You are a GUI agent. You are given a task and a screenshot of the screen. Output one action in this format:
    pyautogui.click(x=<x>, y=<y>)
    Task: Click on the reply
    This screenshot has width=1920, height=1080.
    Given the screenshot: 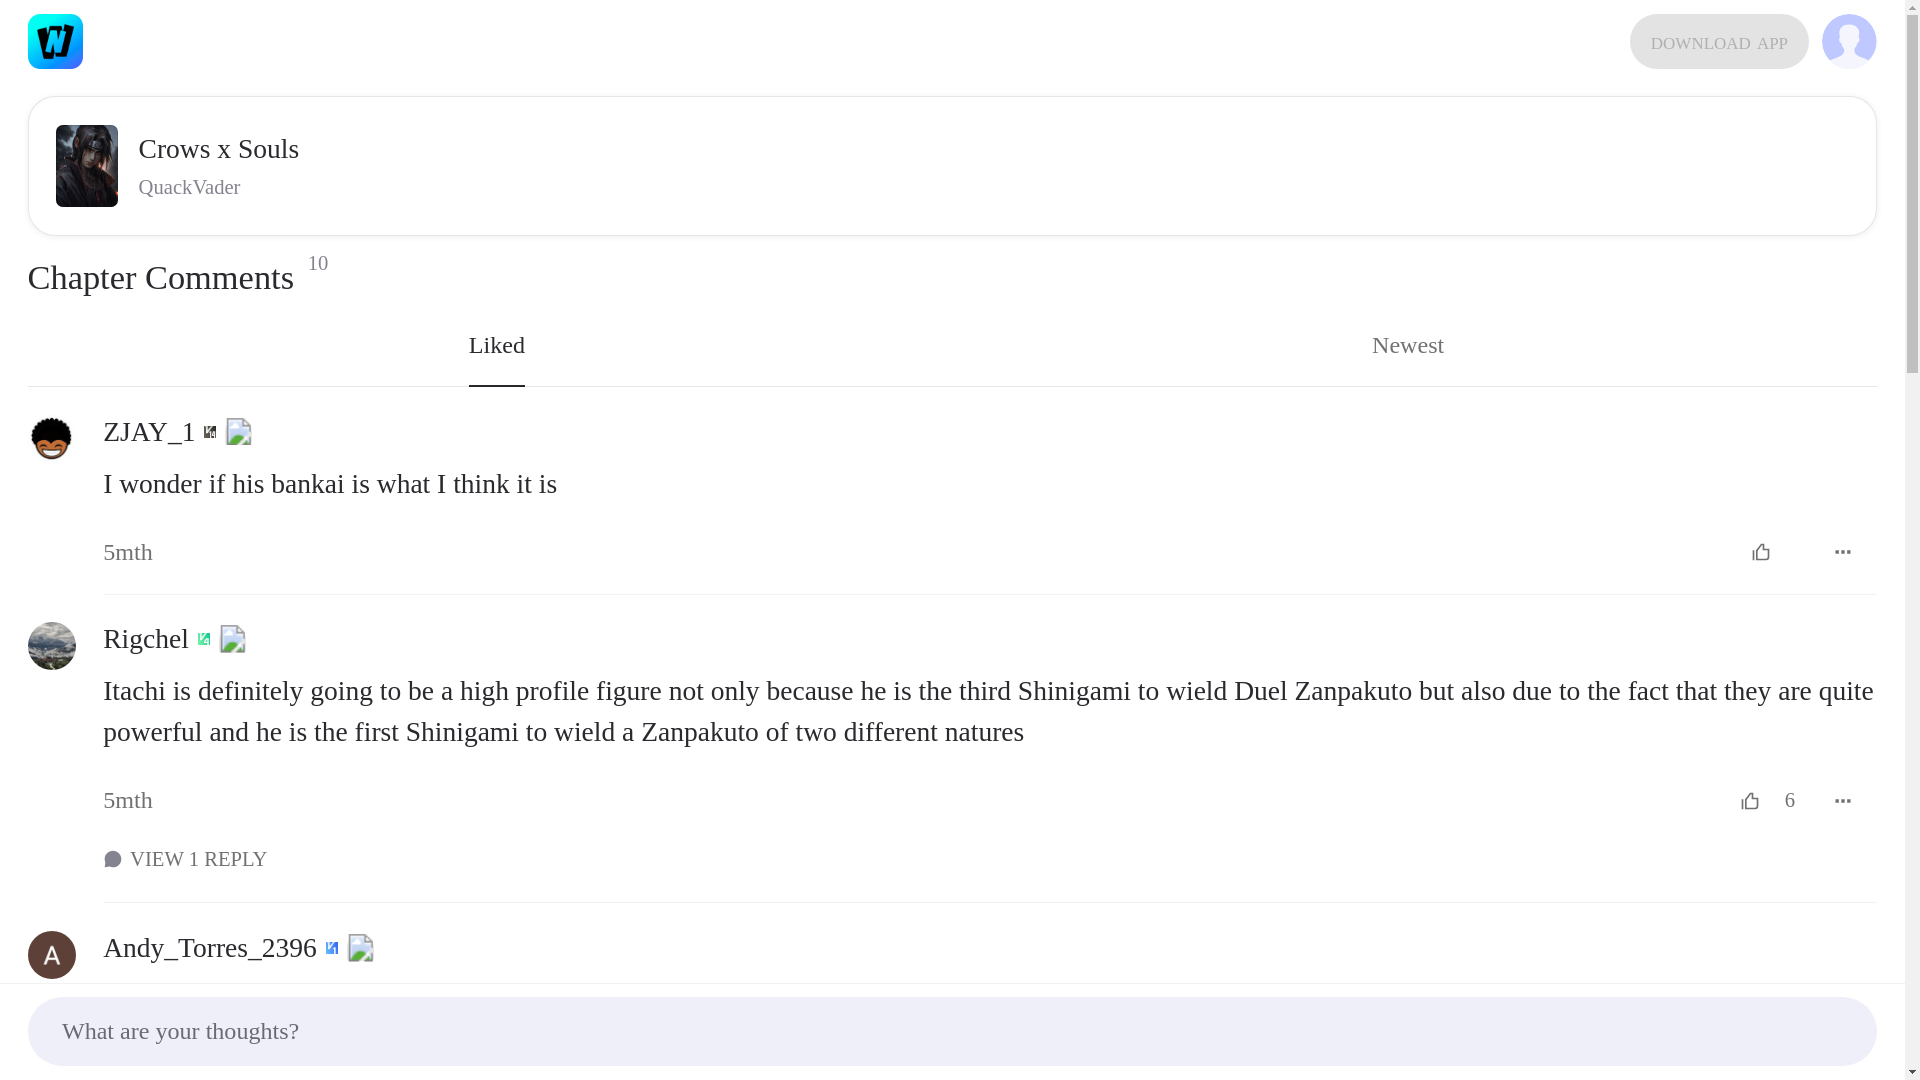 What is the action you would take?
    pyautogui.click(x=990, y=710)
    